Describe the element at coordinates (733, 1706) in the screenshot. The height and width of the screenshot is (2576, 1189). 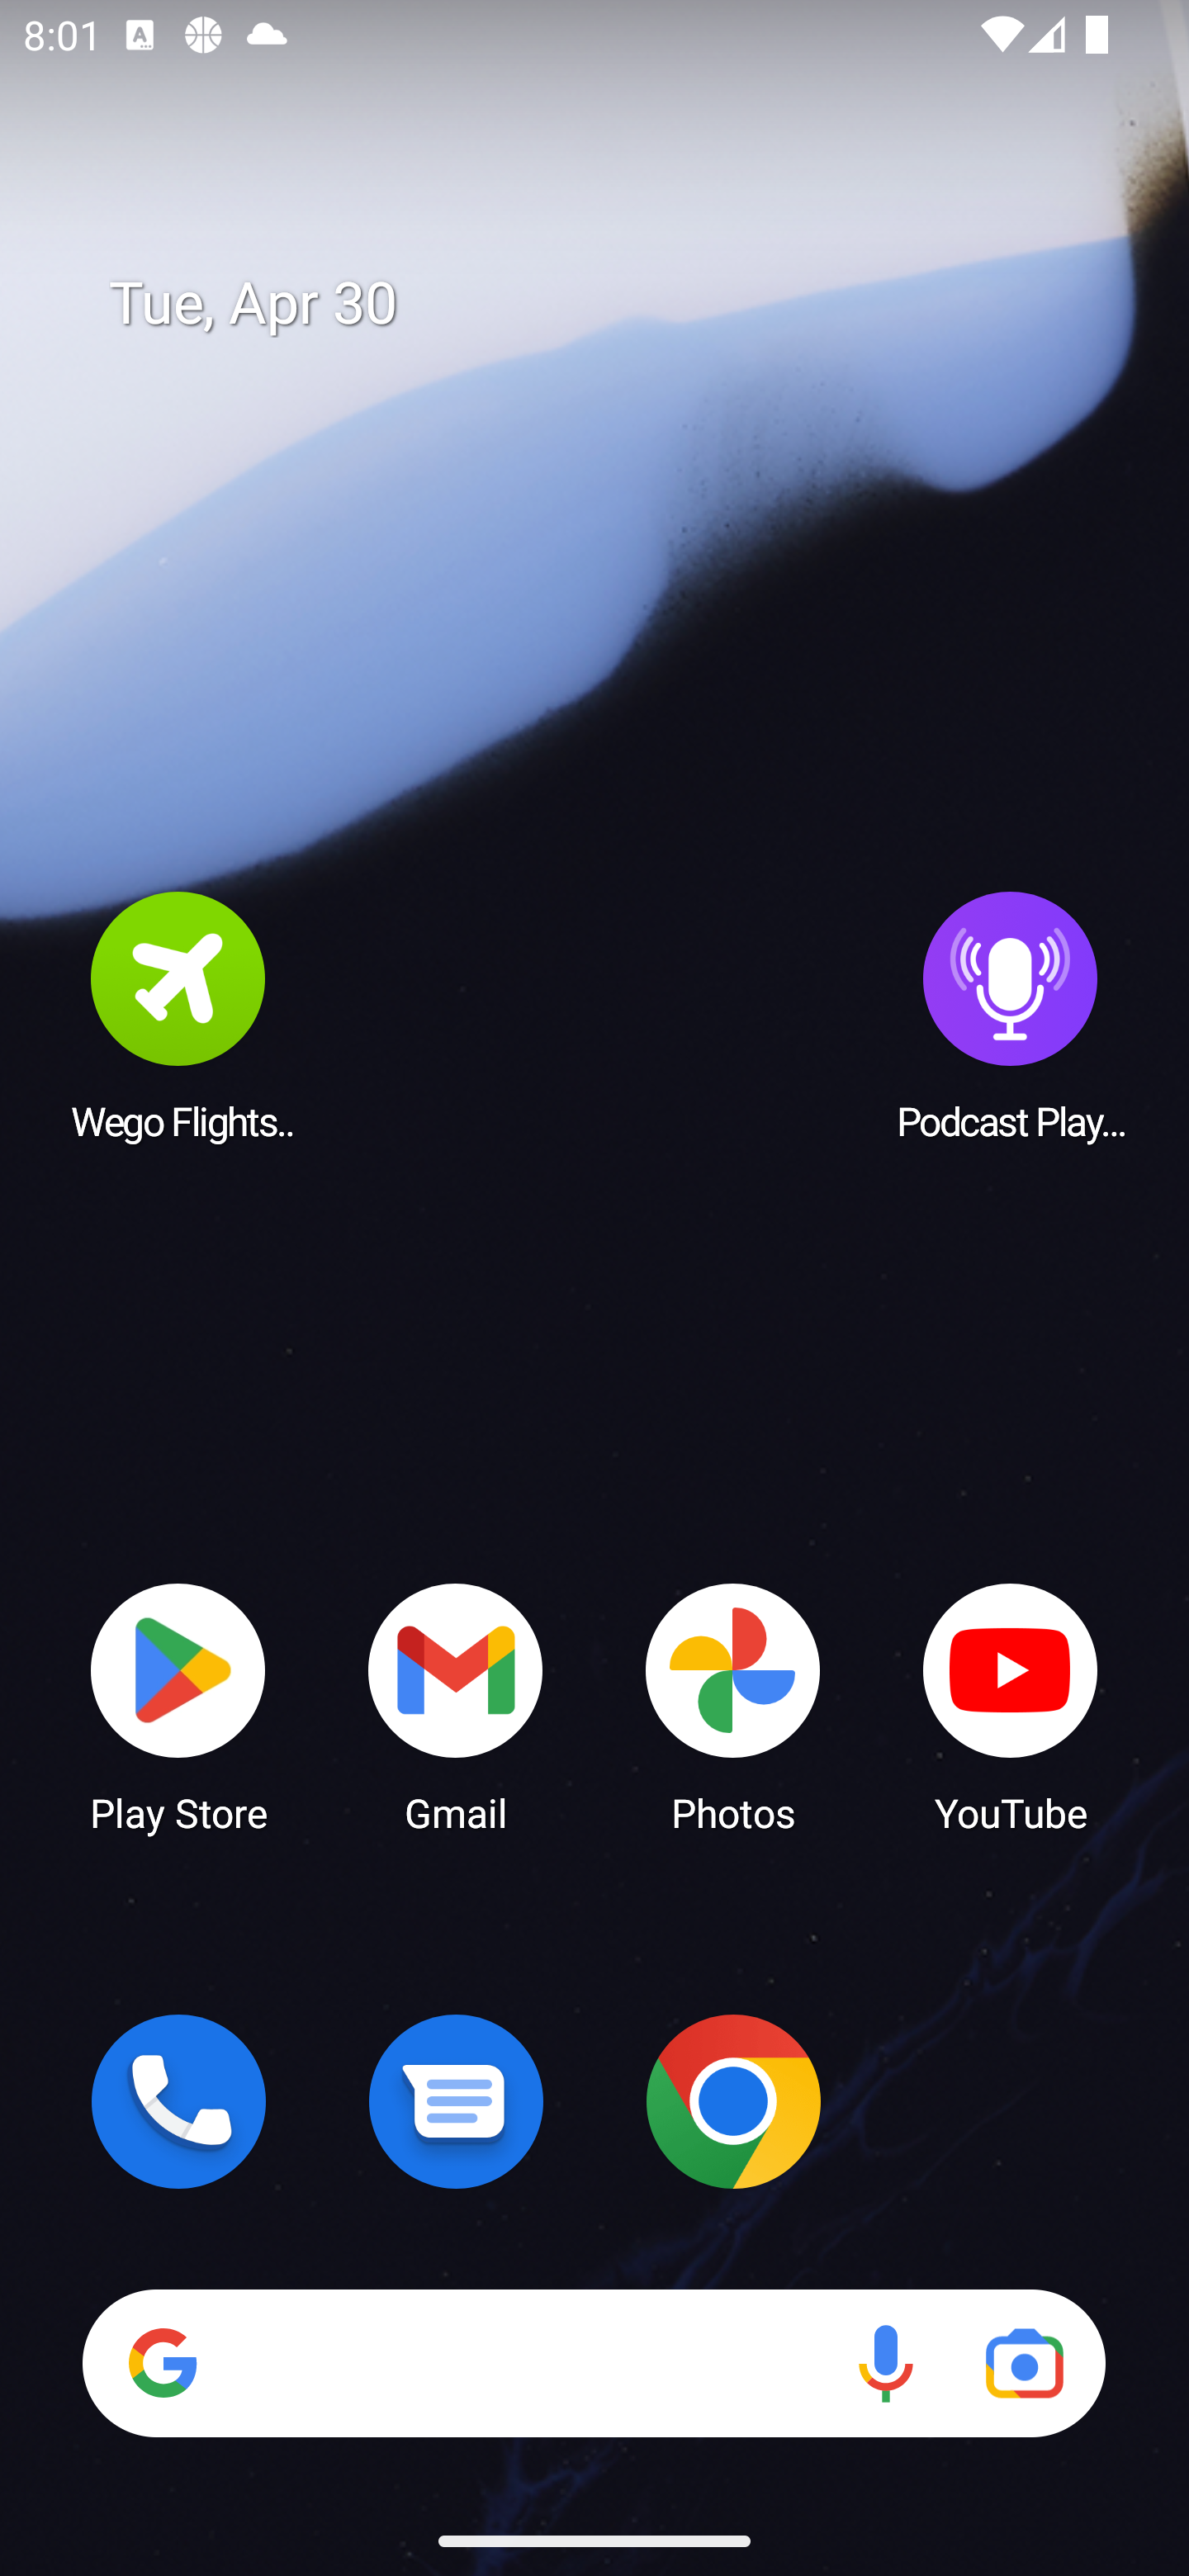
I see `Photos` at that location.